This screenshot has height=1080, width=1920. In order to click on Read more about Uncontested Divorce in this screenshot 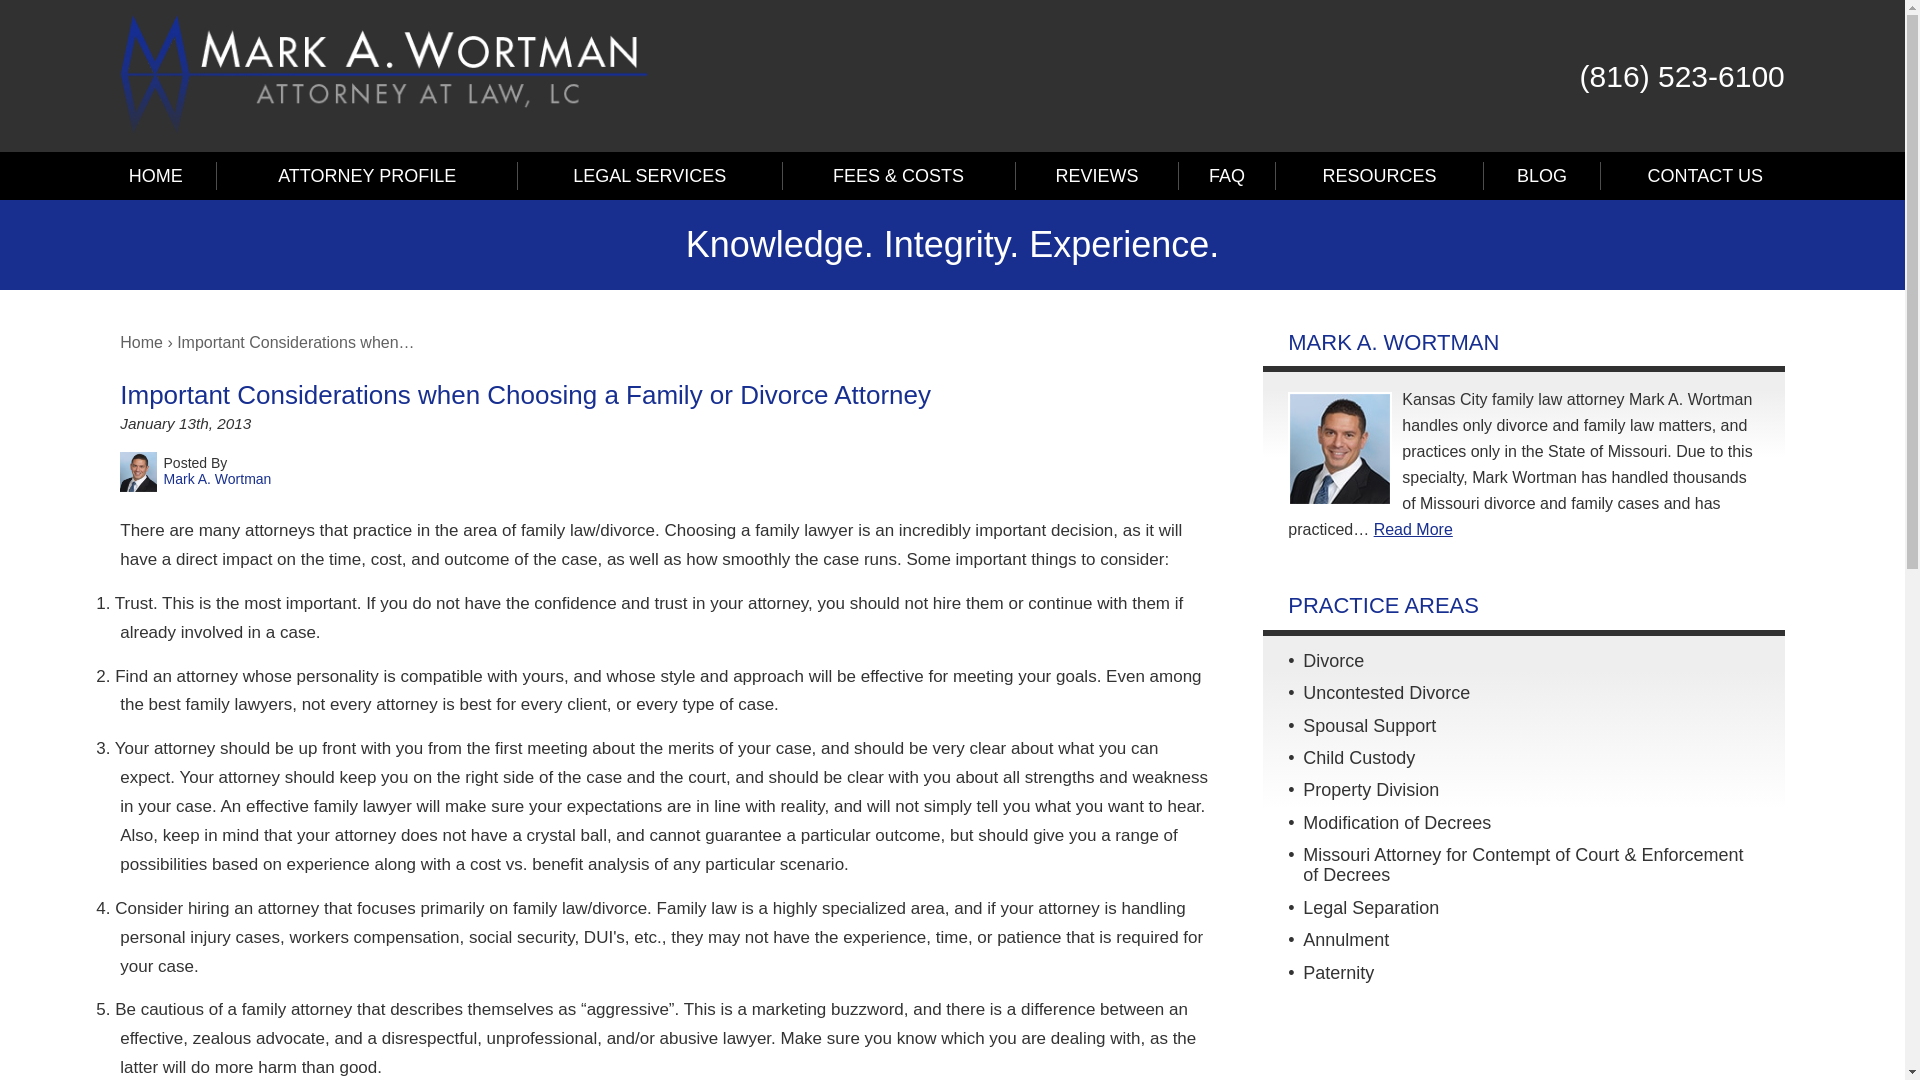, I will do `click(1386, 692)`.